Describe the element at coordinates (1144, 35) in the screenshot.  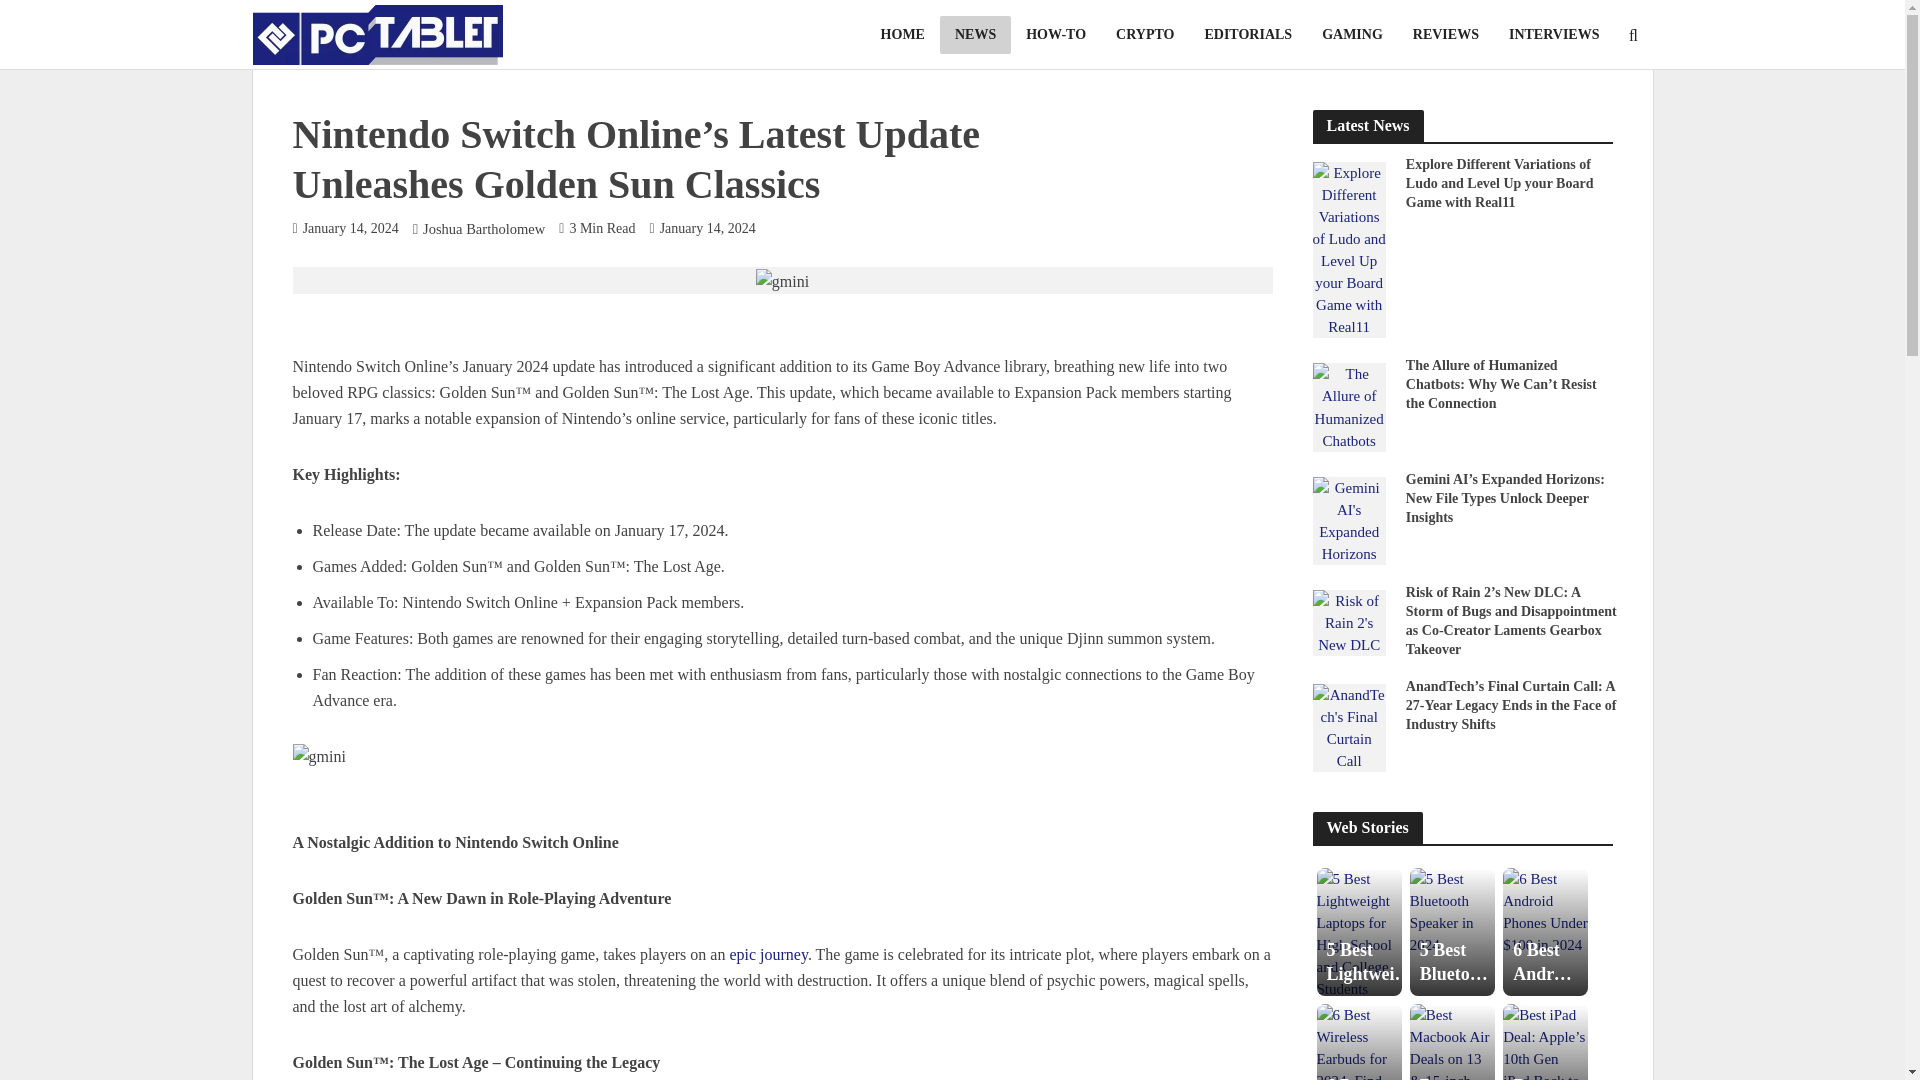
I see `CRYPTO` at that location.